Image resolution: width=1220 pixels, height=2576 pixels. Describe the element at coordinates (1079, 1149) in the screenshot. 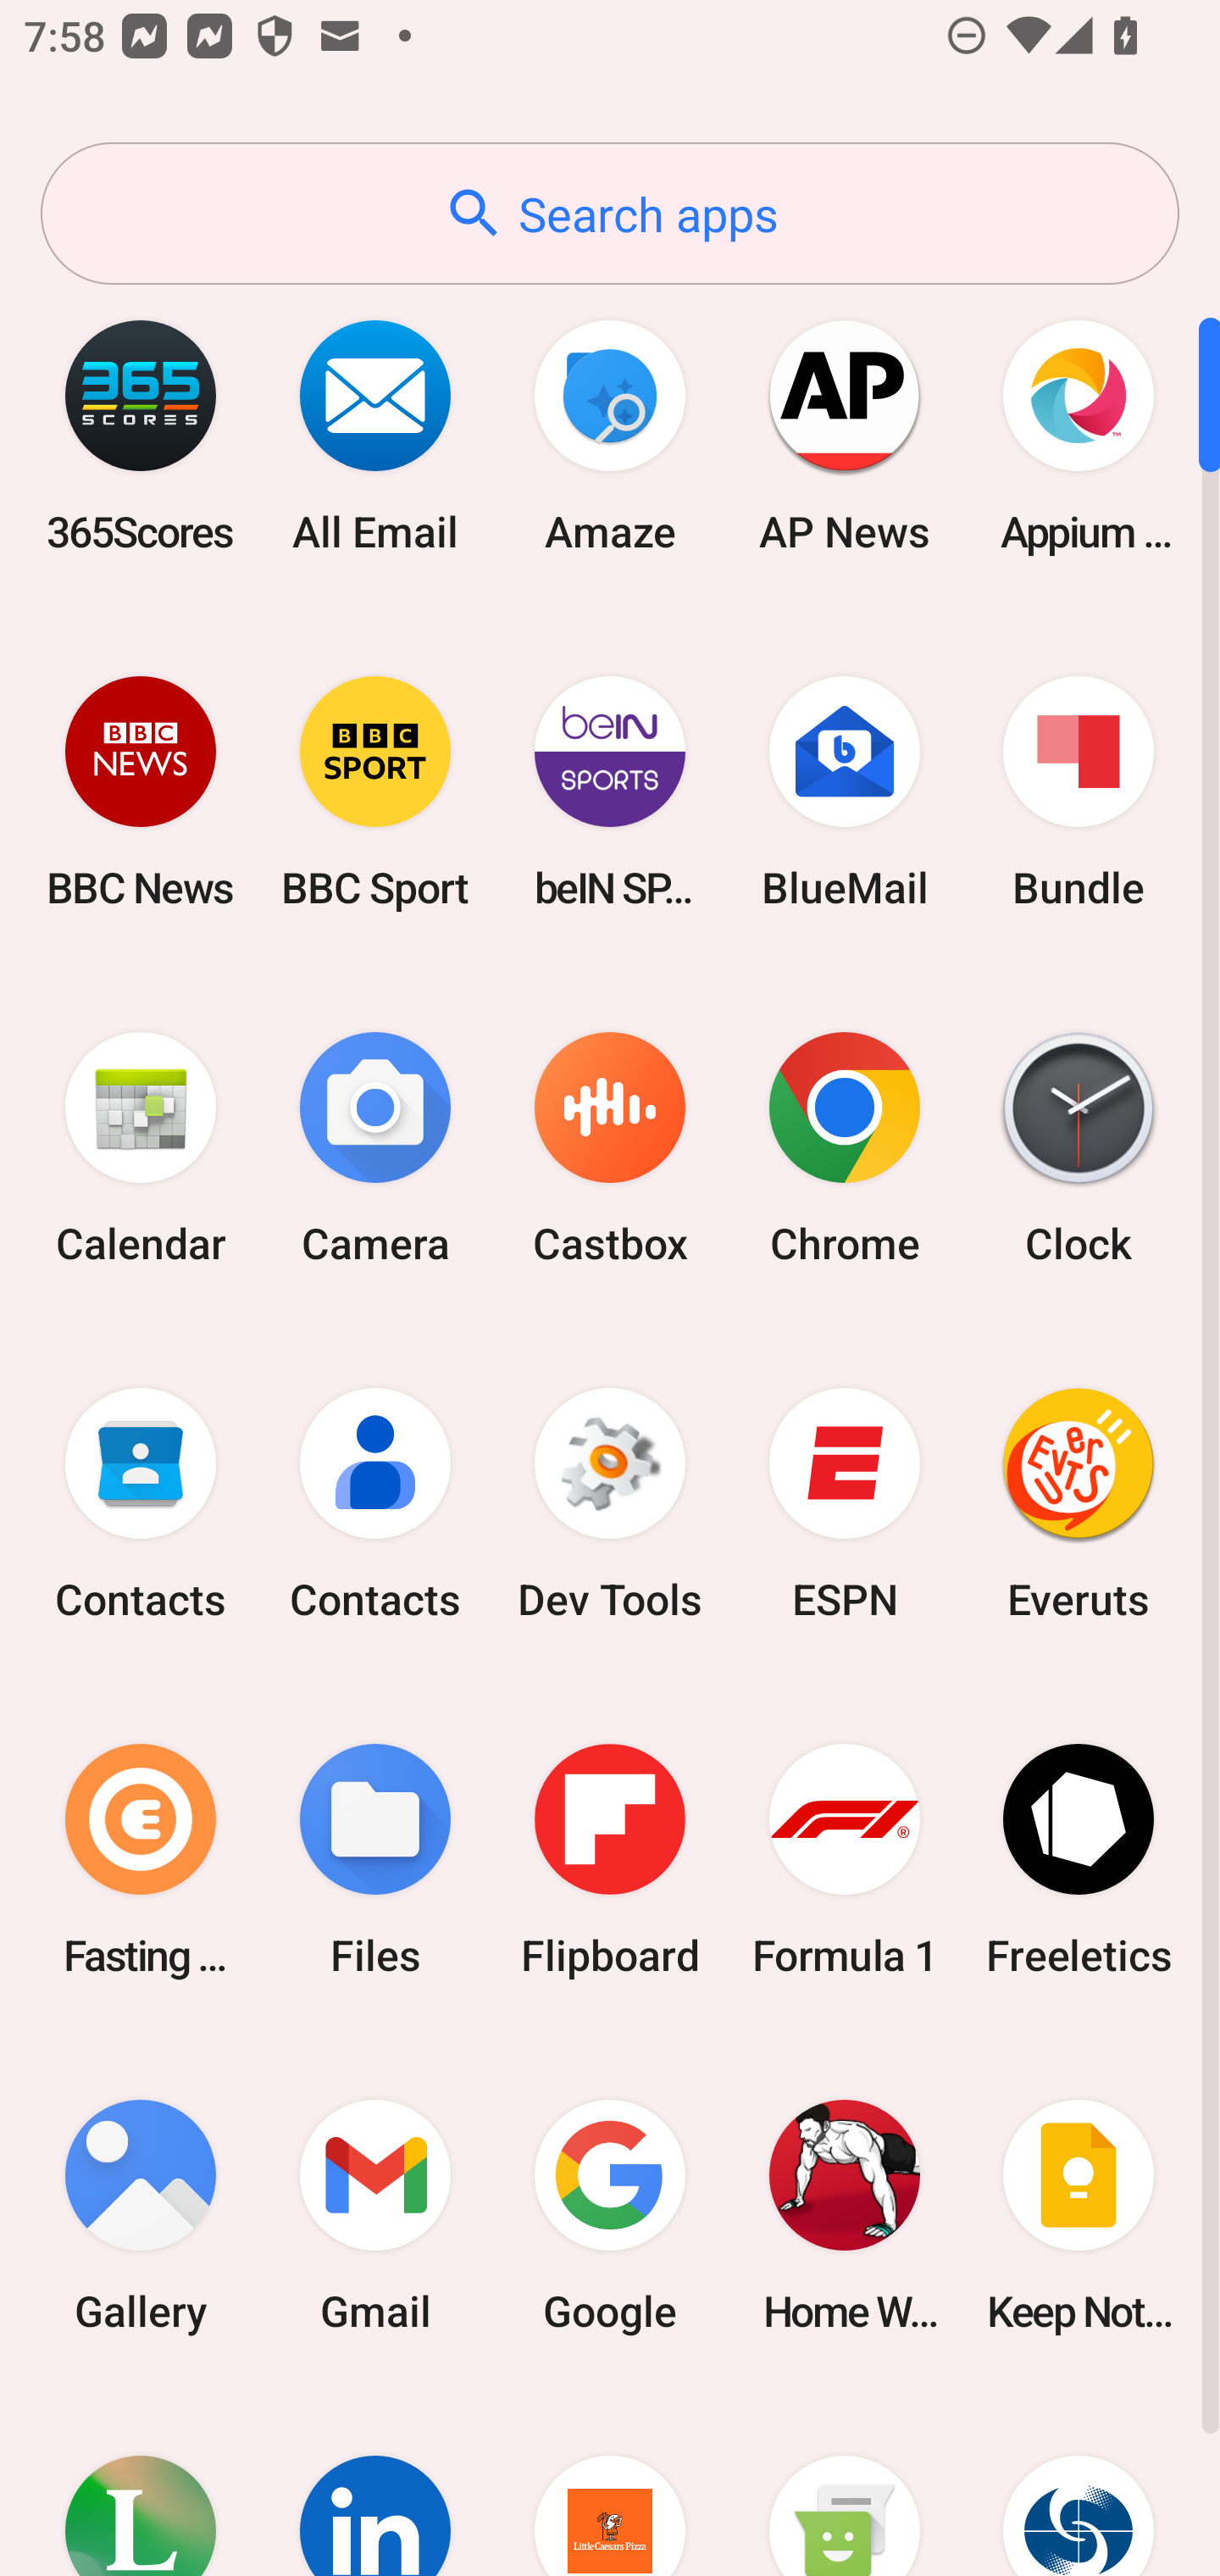

I see `Clock` at that location.